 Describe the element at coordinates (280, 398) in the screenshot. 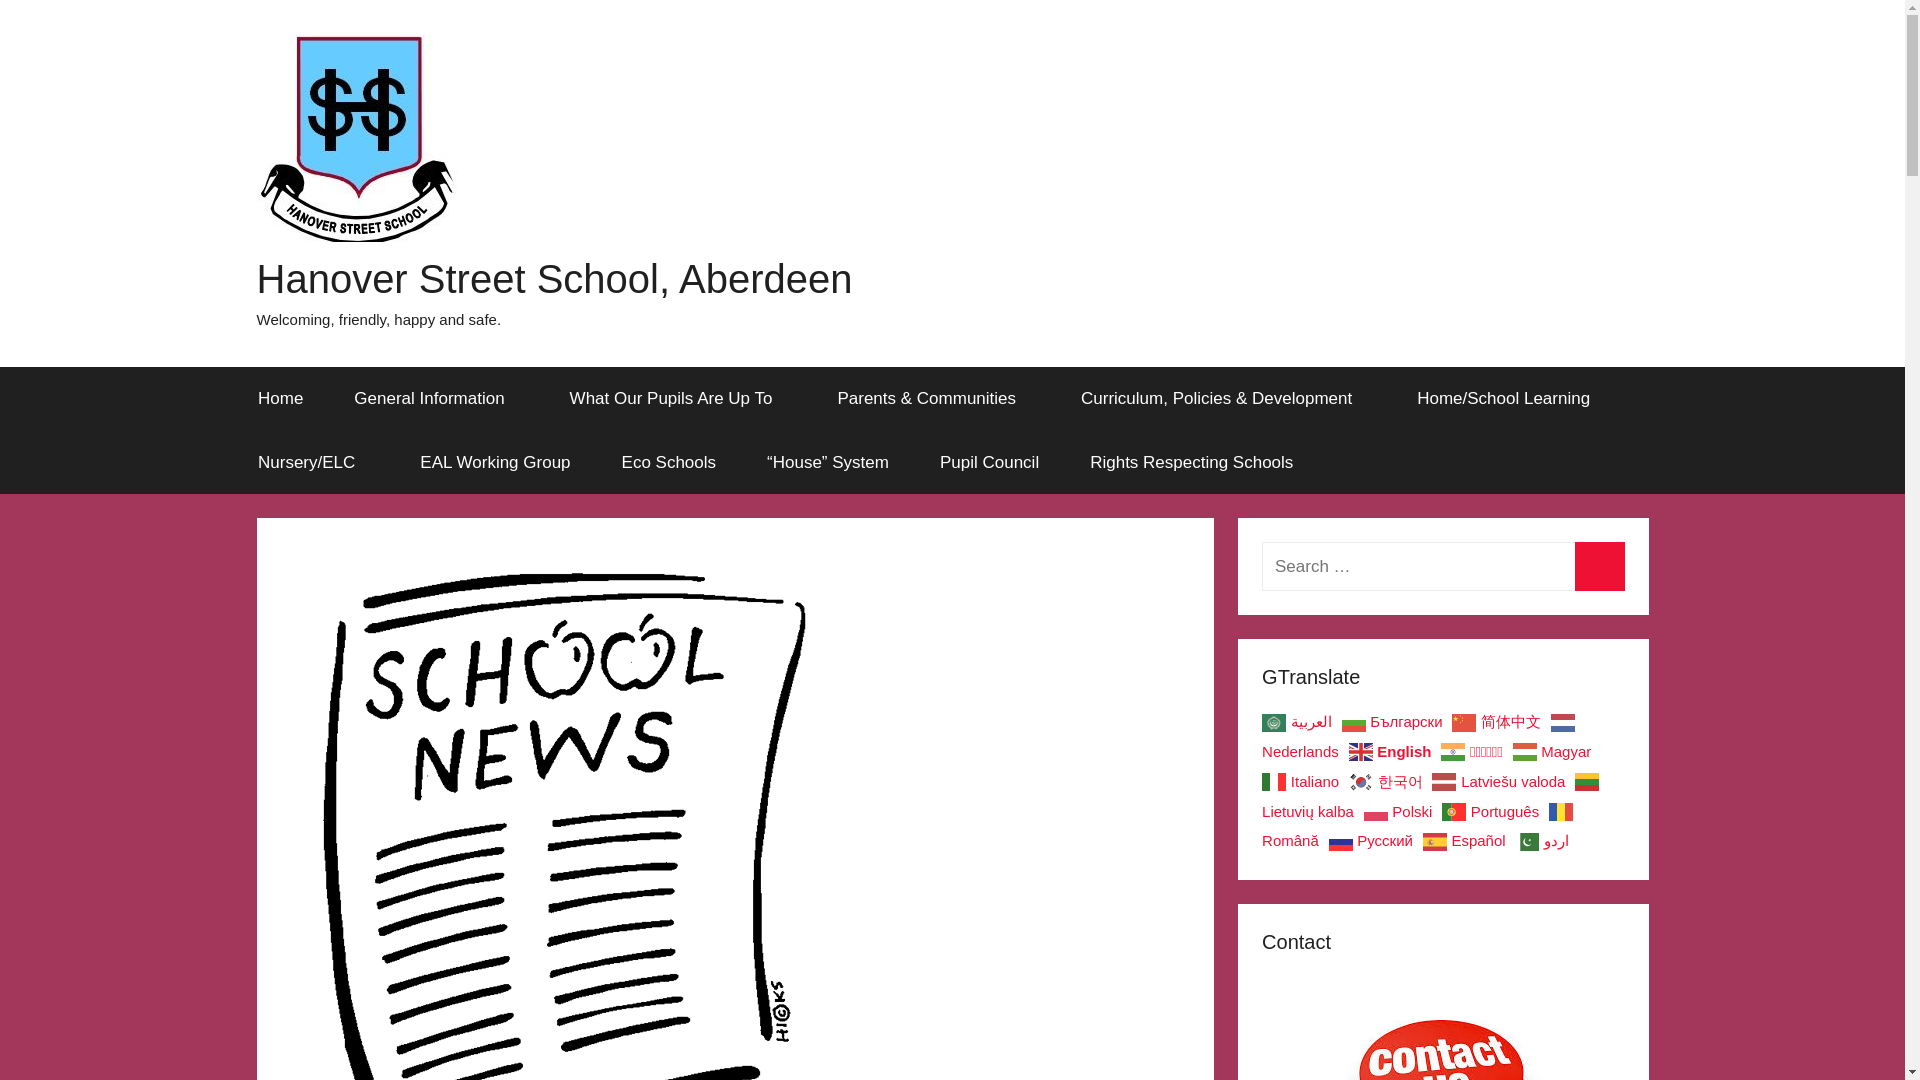

I see `Home` at that location.